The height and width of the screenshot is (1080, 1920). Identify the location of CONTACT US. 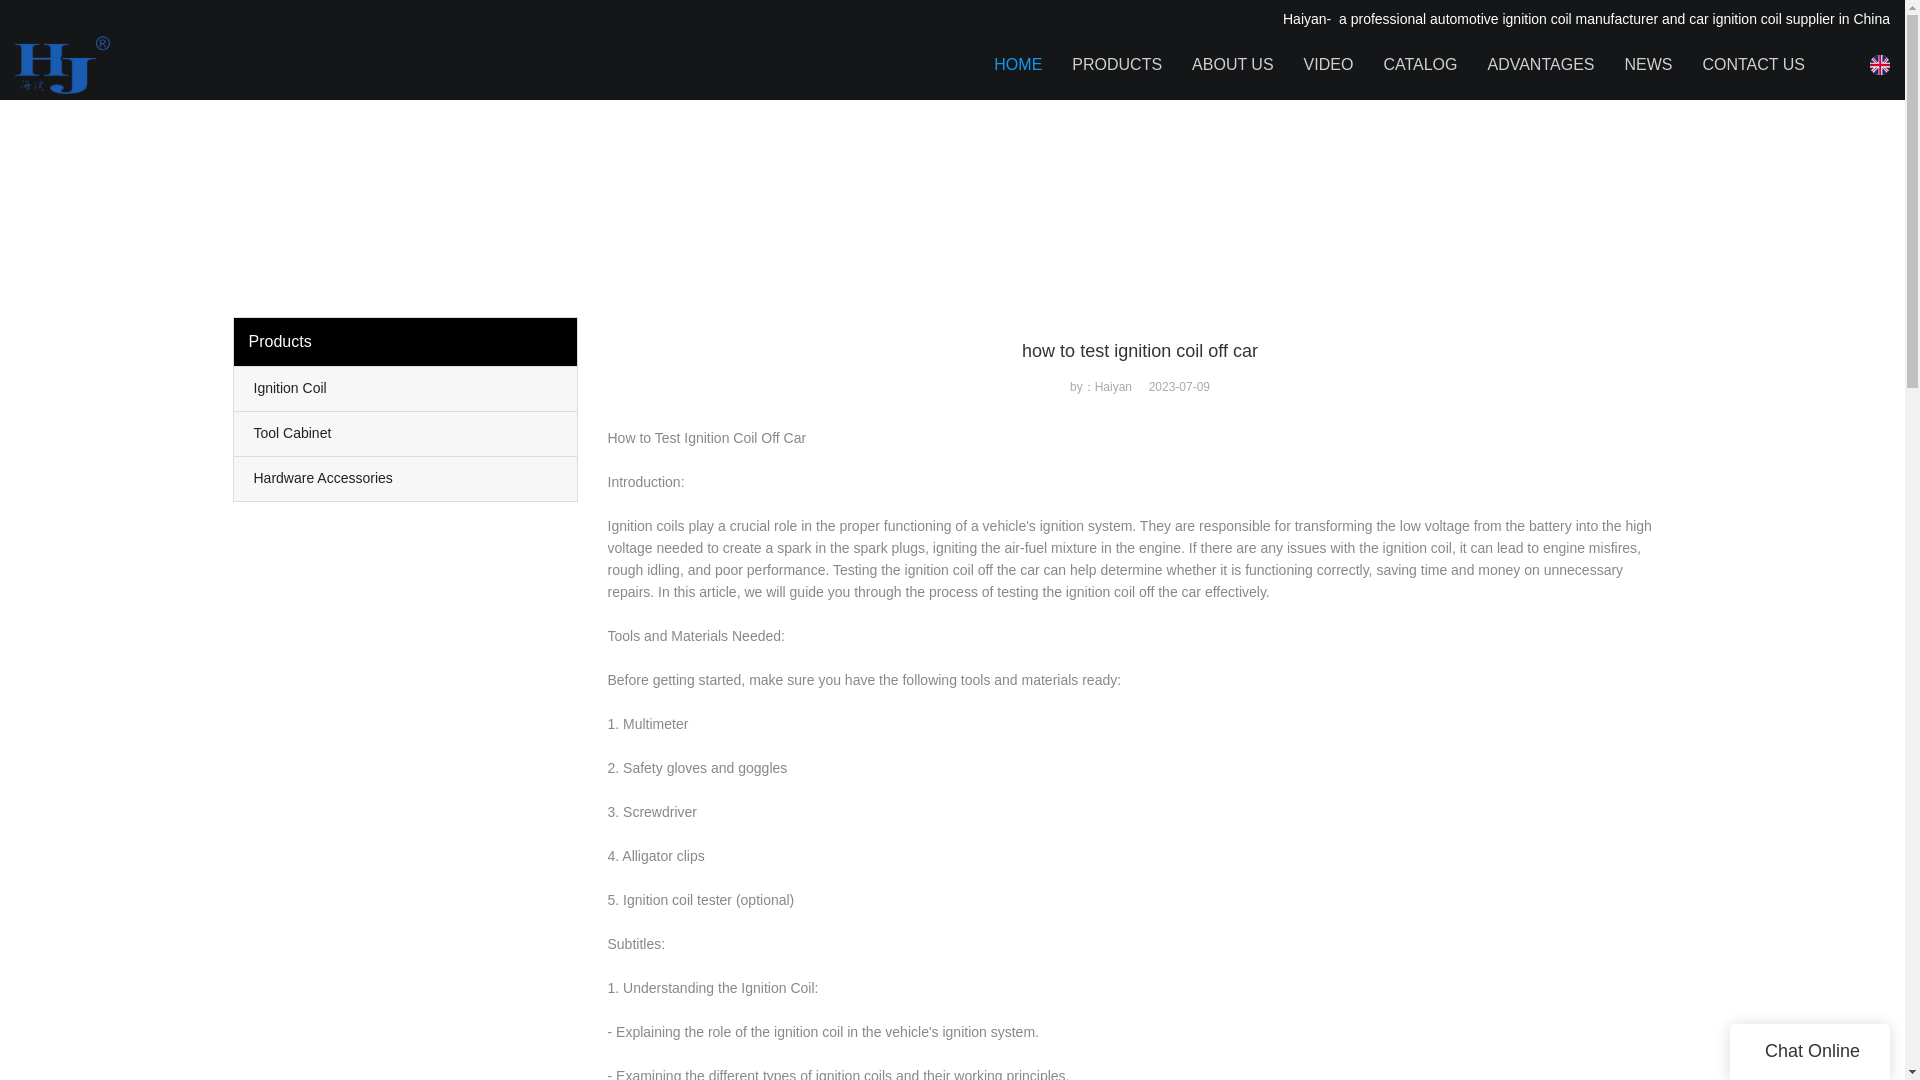
(1752, 65).